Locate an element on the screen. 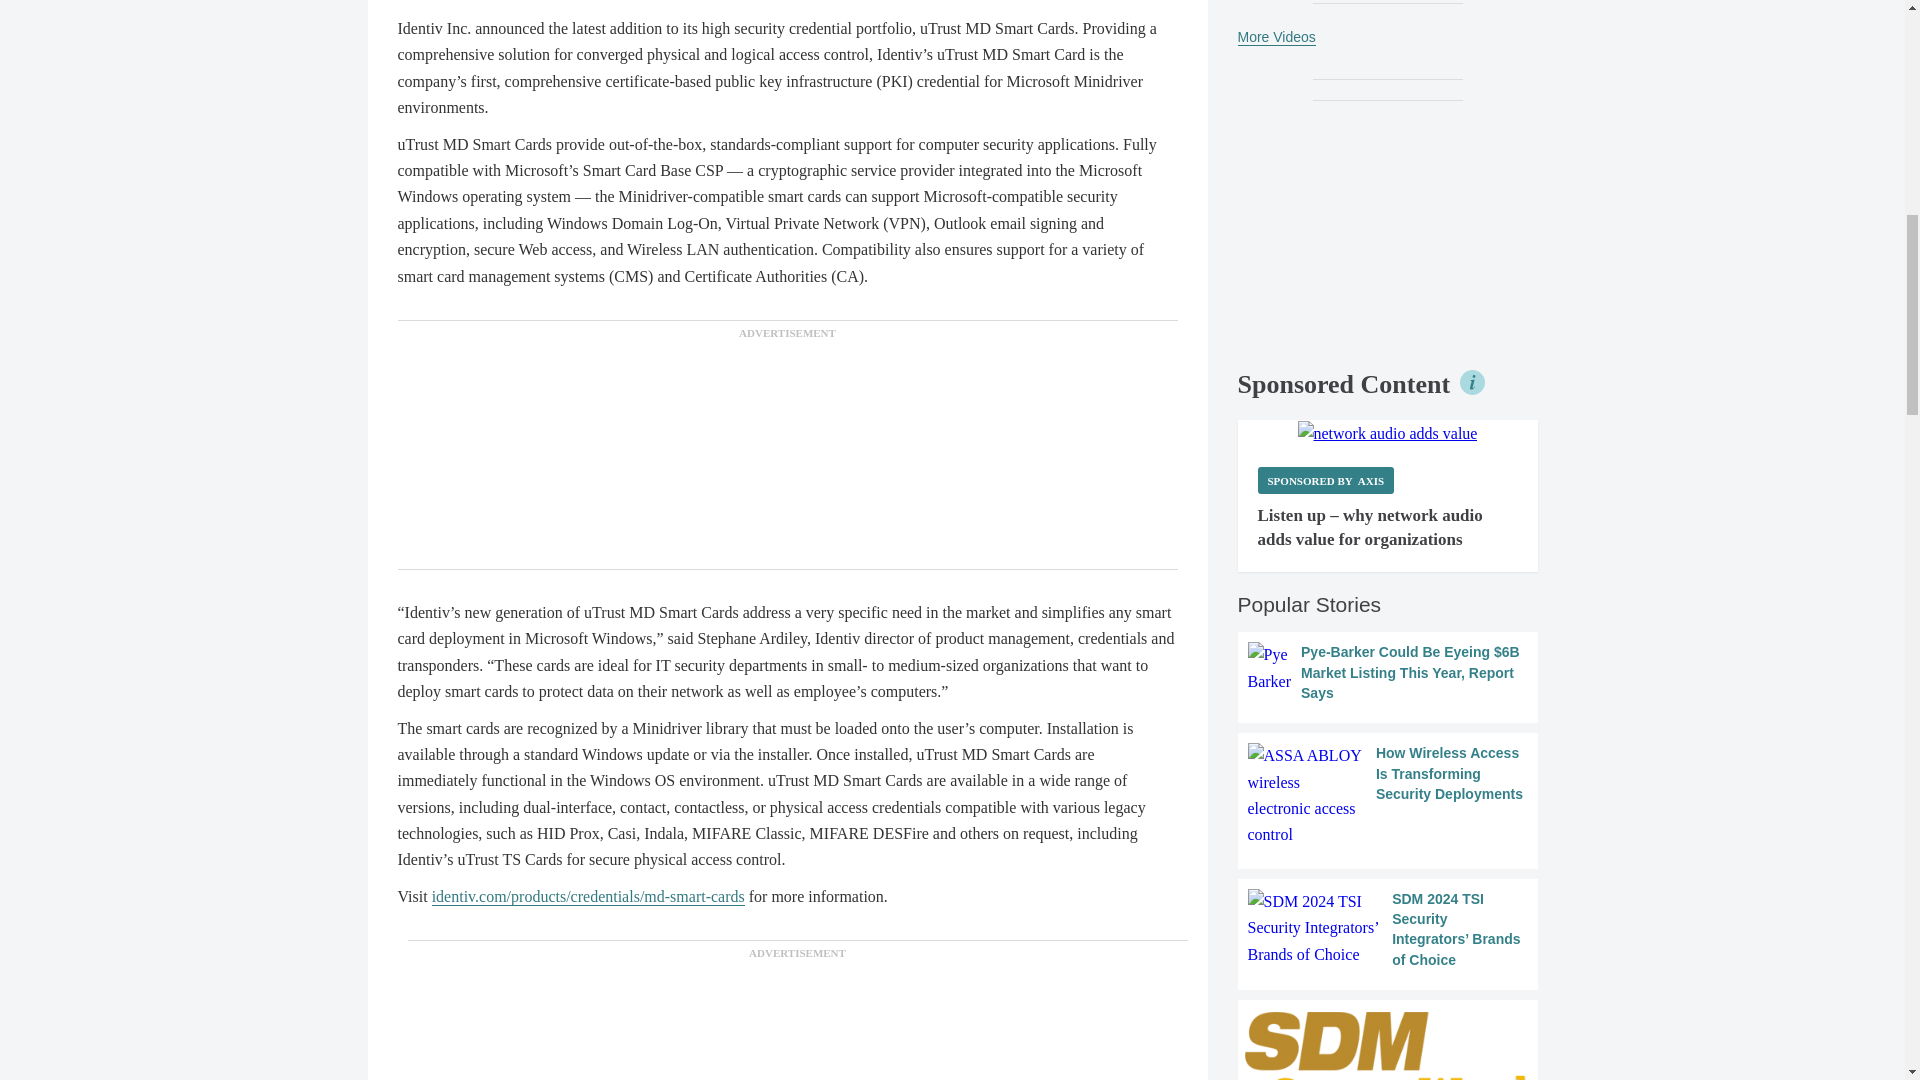 This screenshot has height=1080, width=1920. Axis Communications is located at coordinates (1388, 434).